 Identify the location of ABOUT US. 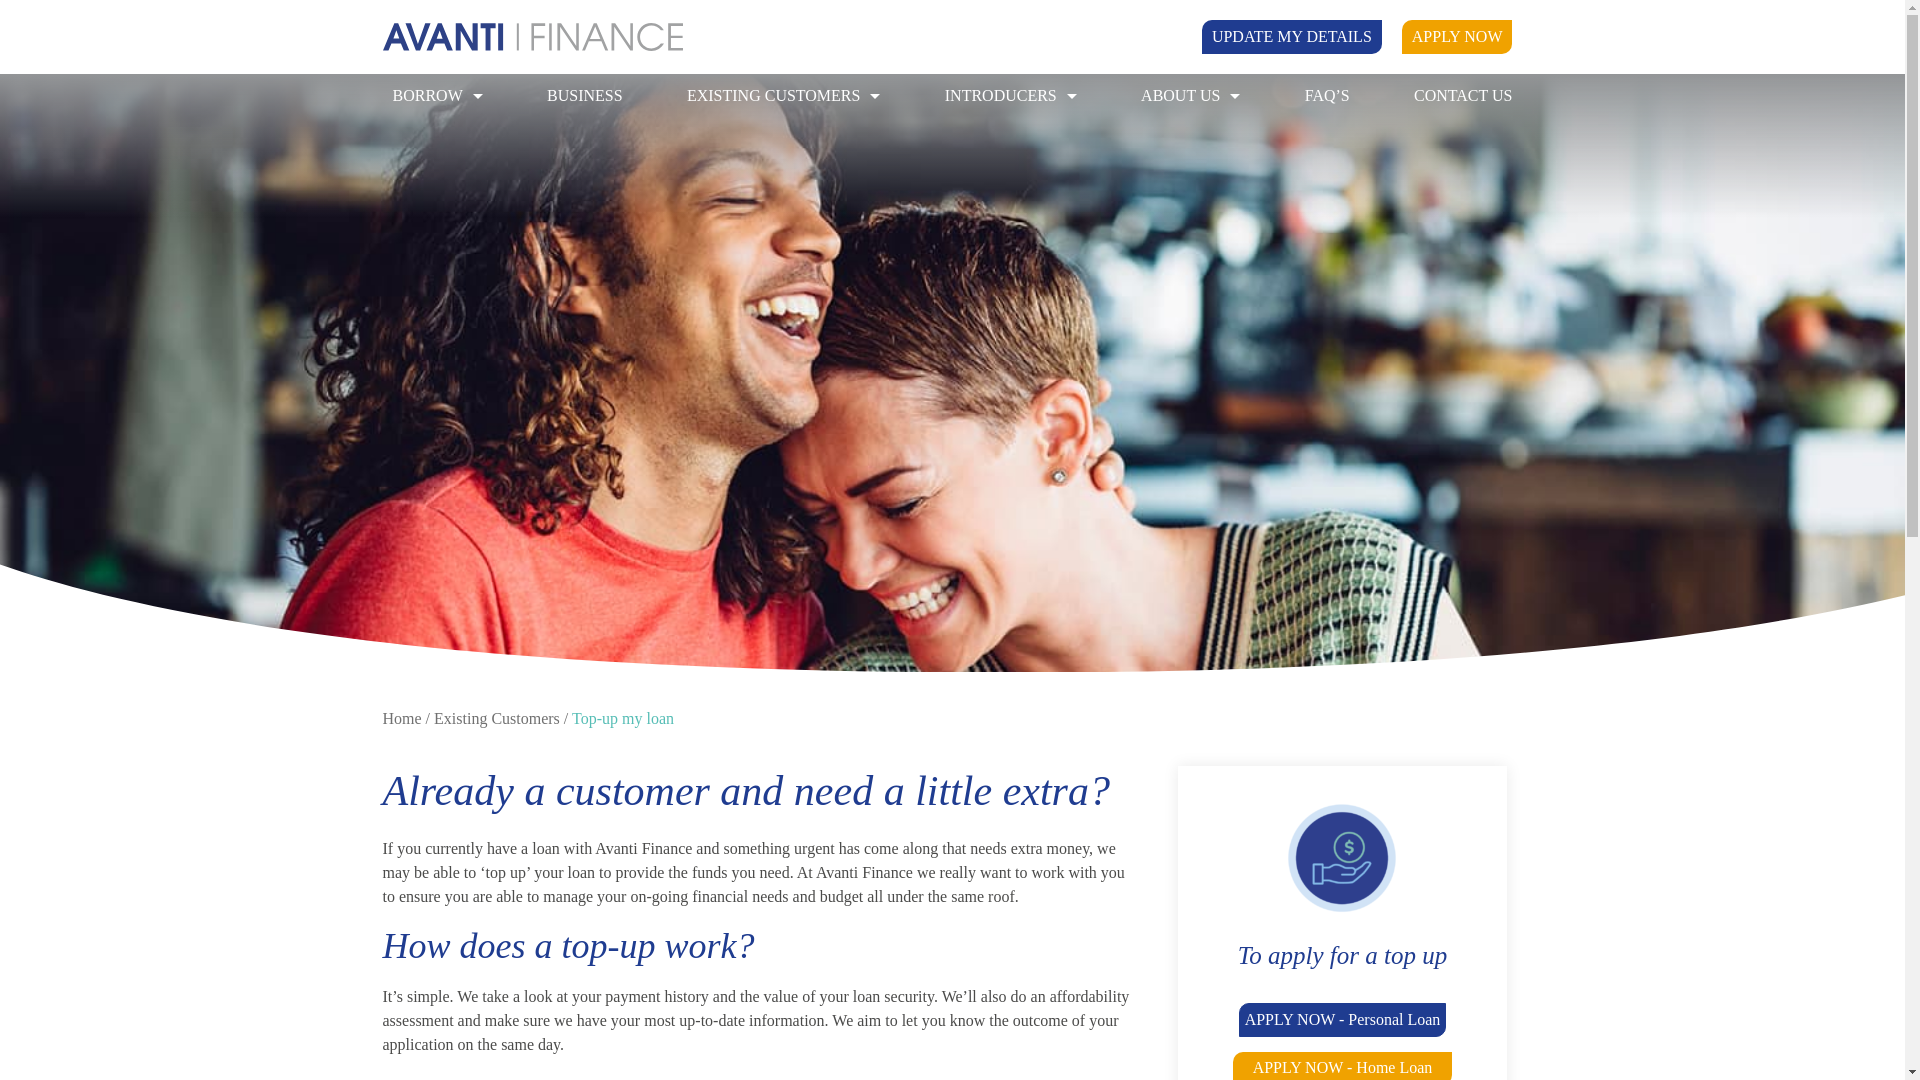
(1190, 96).